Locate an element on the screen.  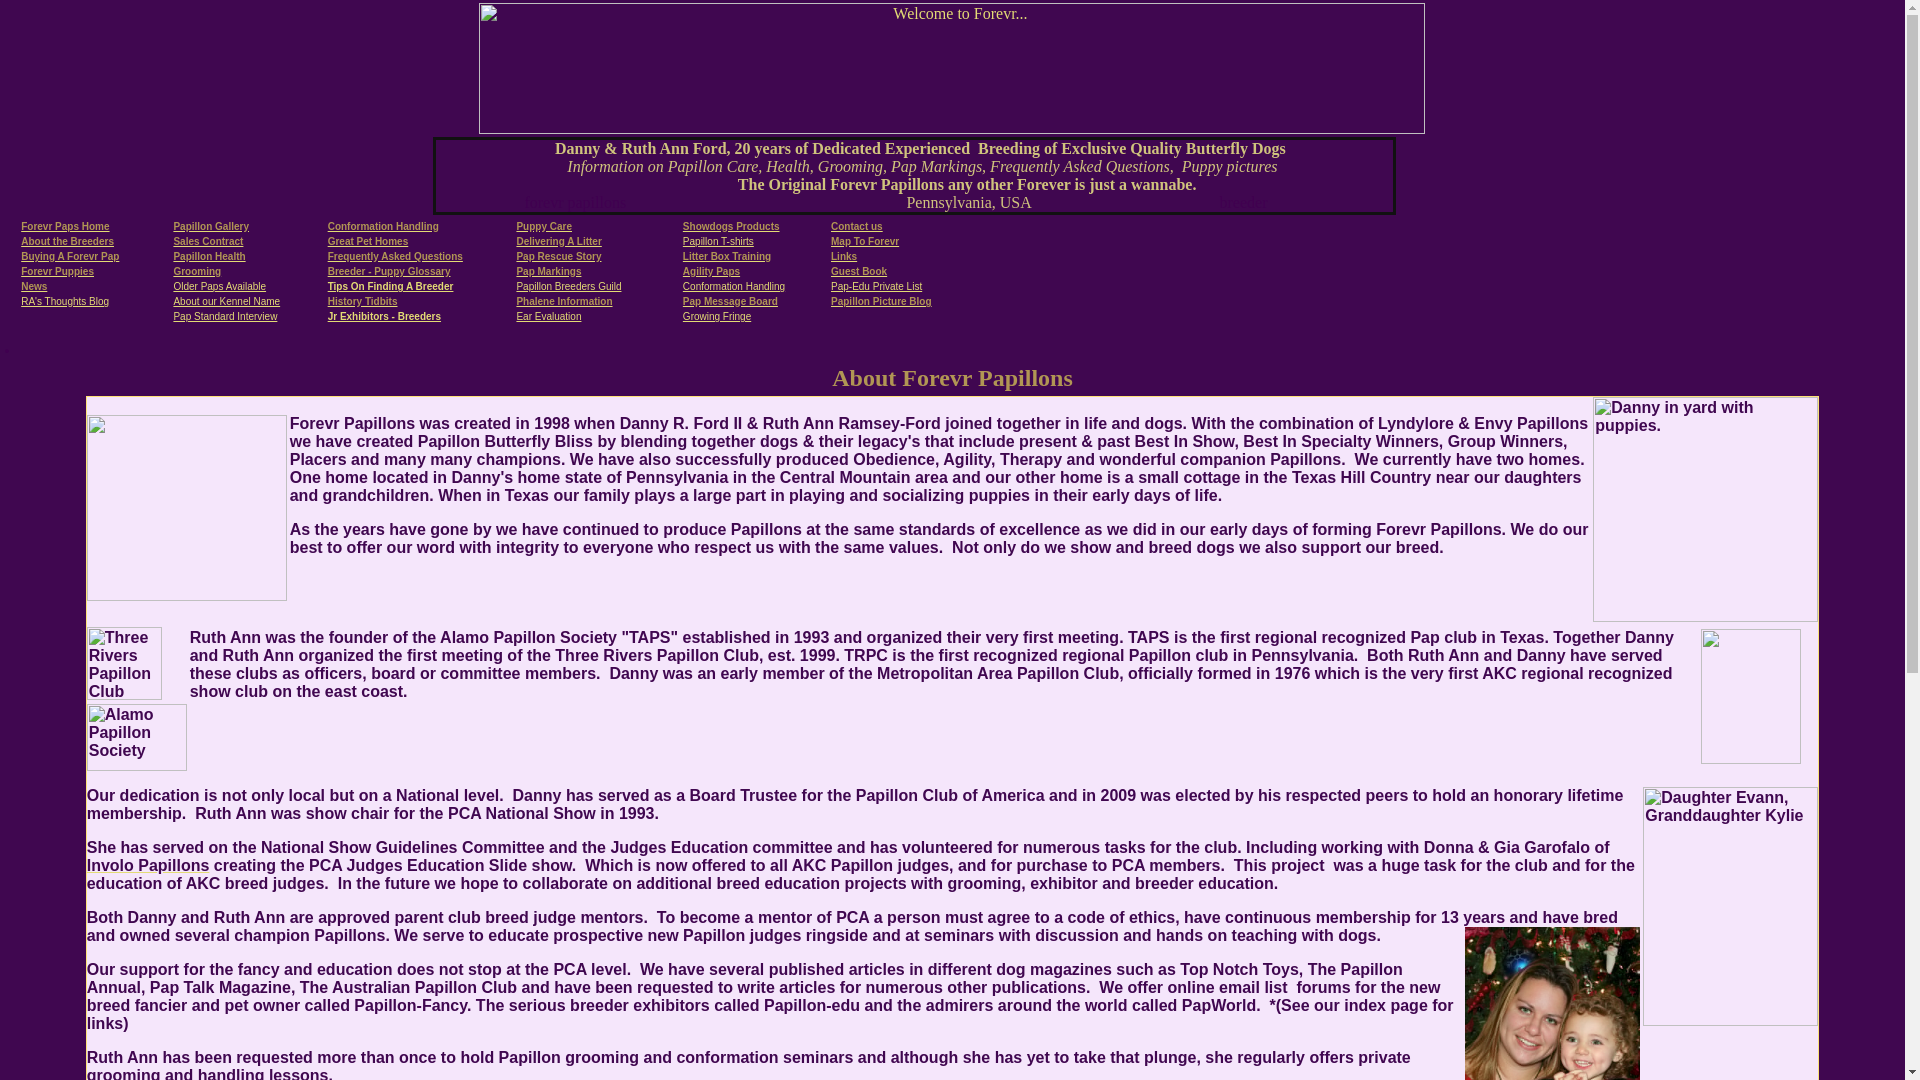
About the Breeders is located at coordinates (67, 240).